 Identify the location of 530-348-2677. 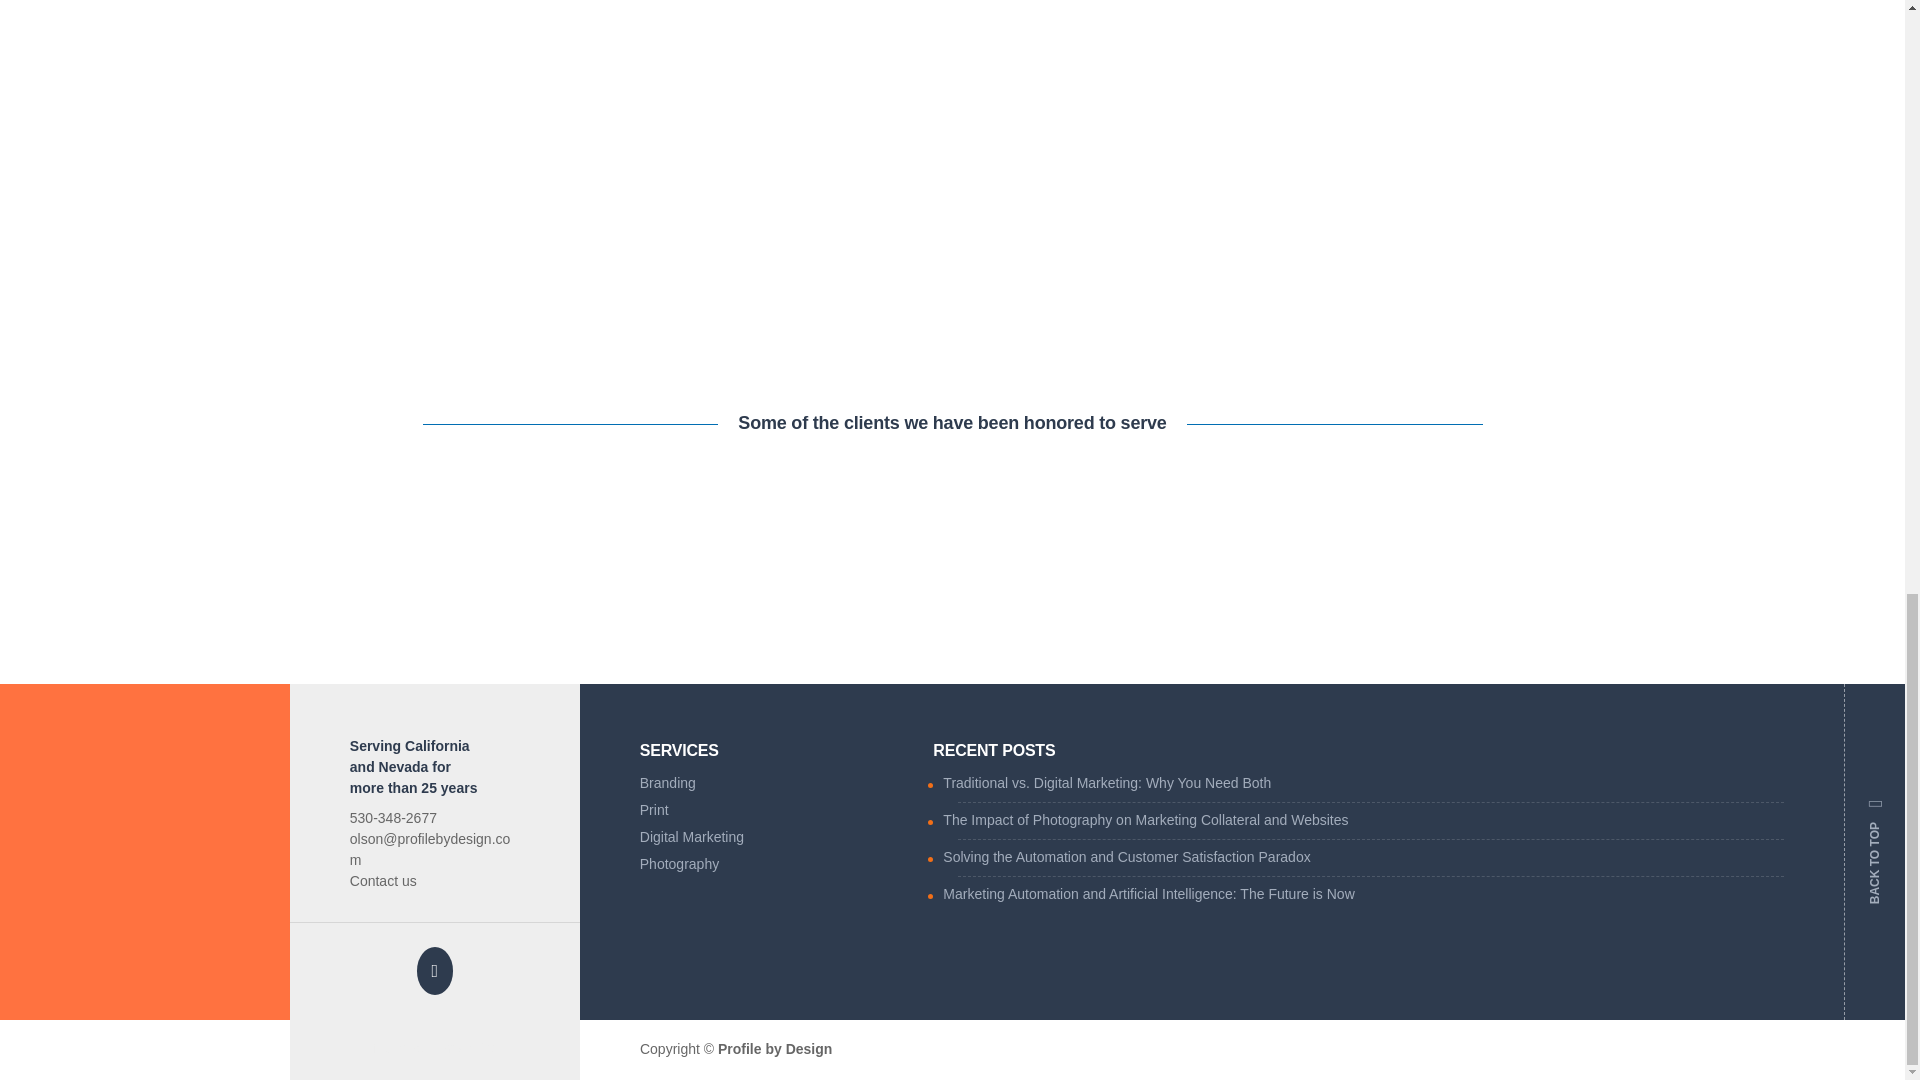
(393, 818).